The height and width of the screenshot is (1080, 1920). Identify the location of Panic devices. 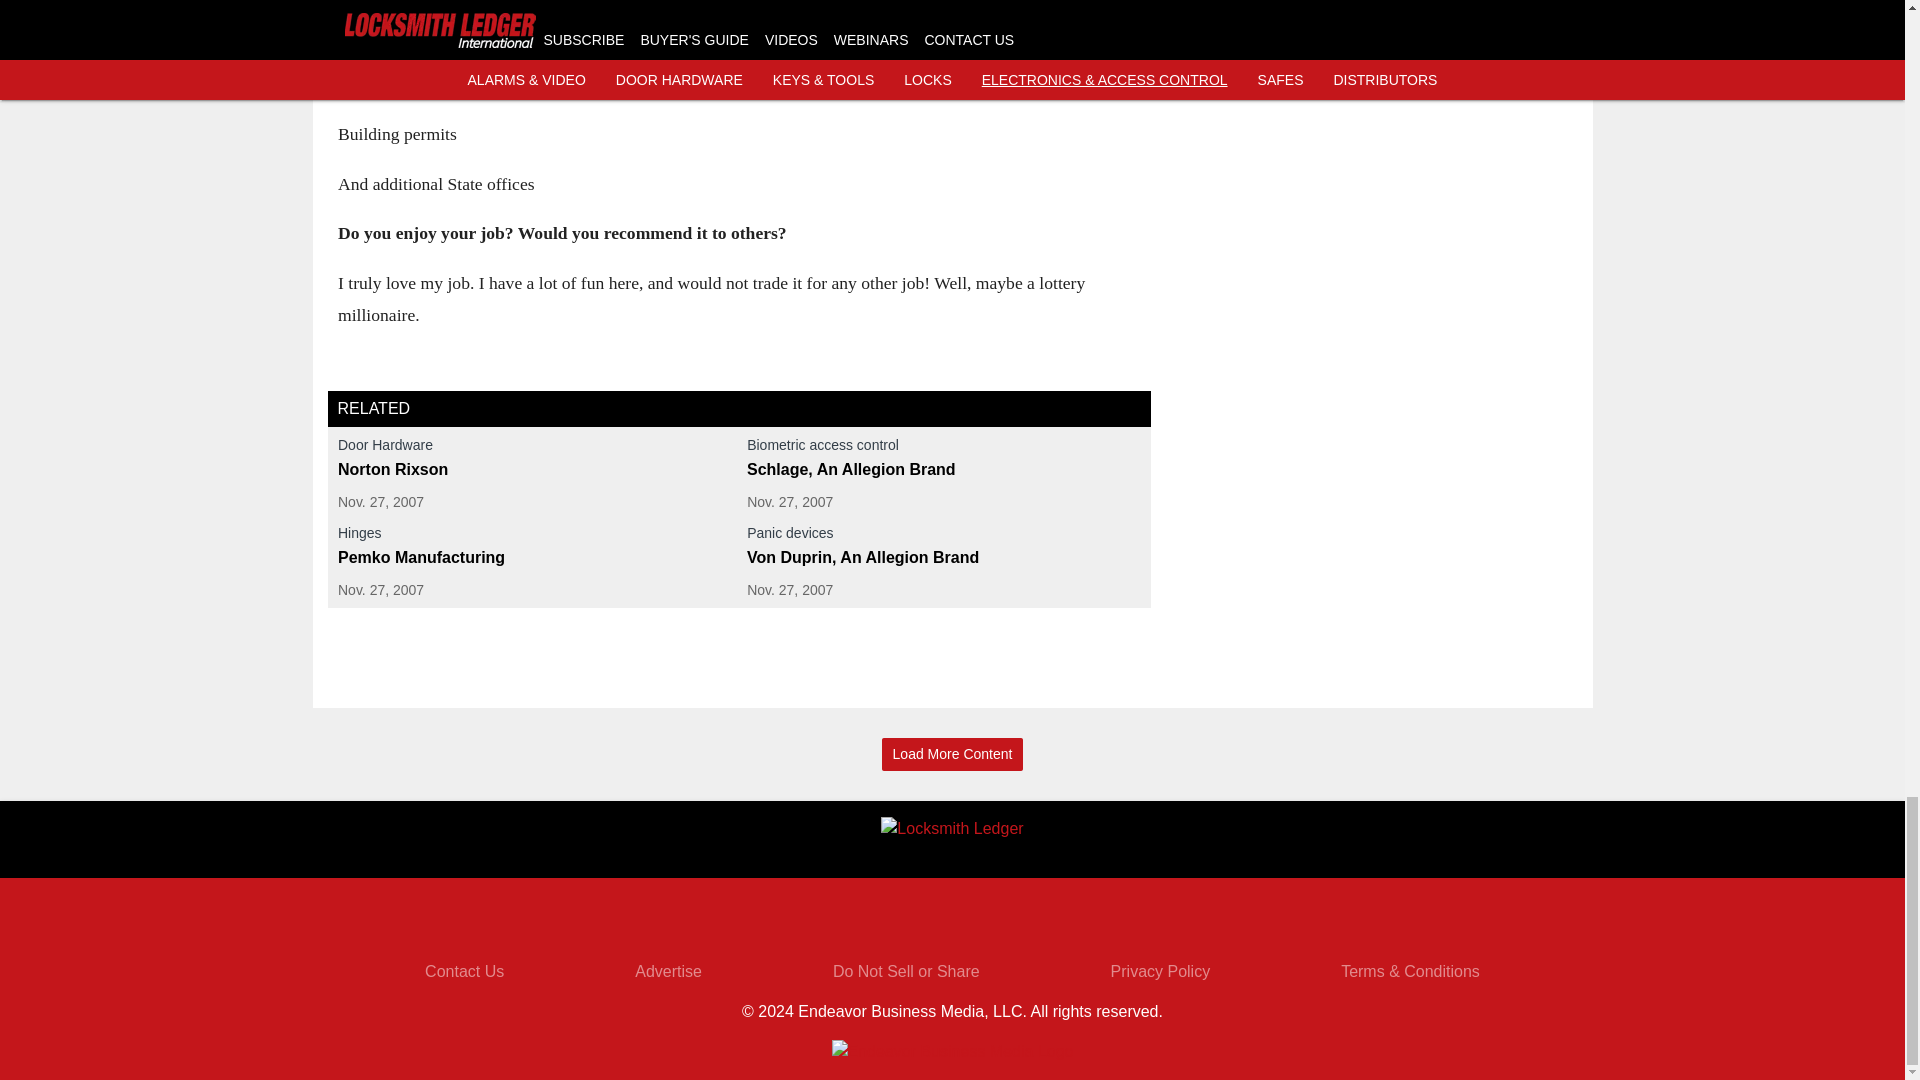
(943, 536).